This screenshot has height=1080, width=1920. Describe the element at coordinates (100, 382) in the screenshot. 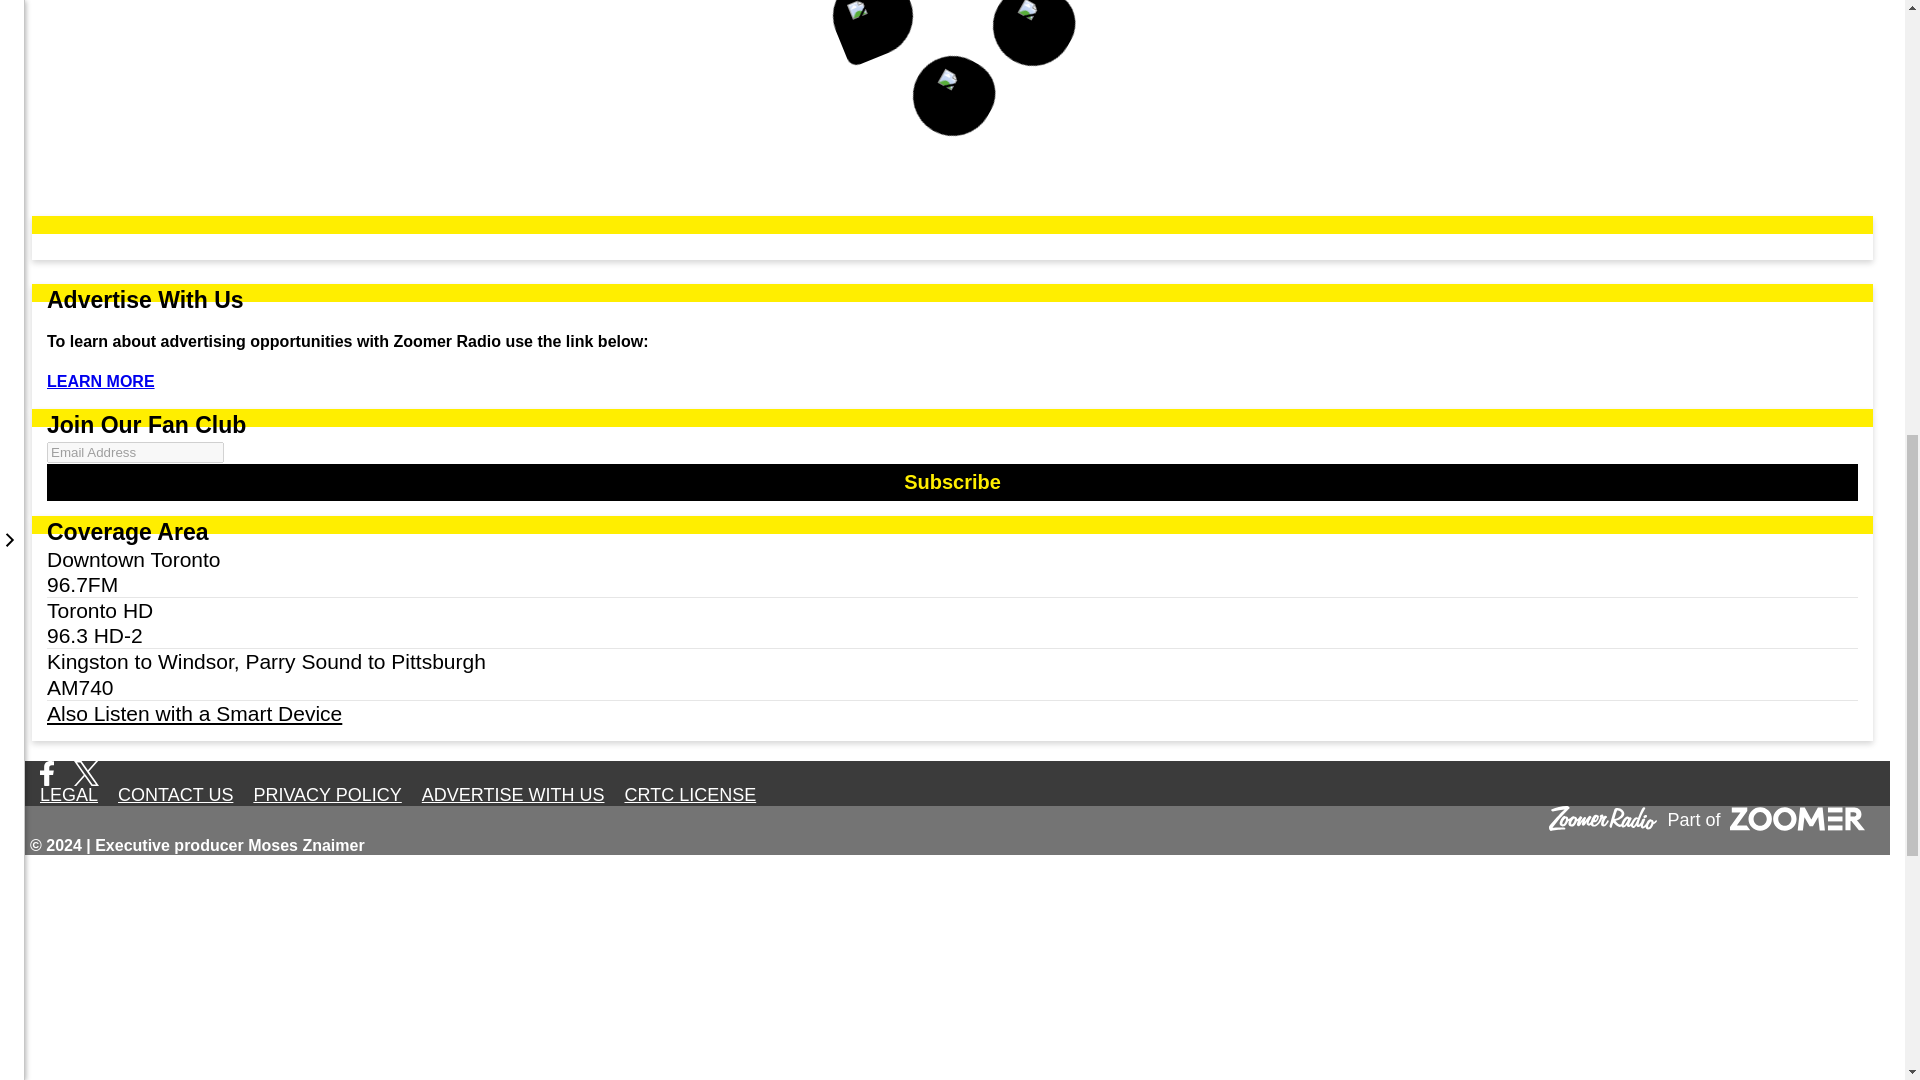

I see `LEARN MORE` at that location.